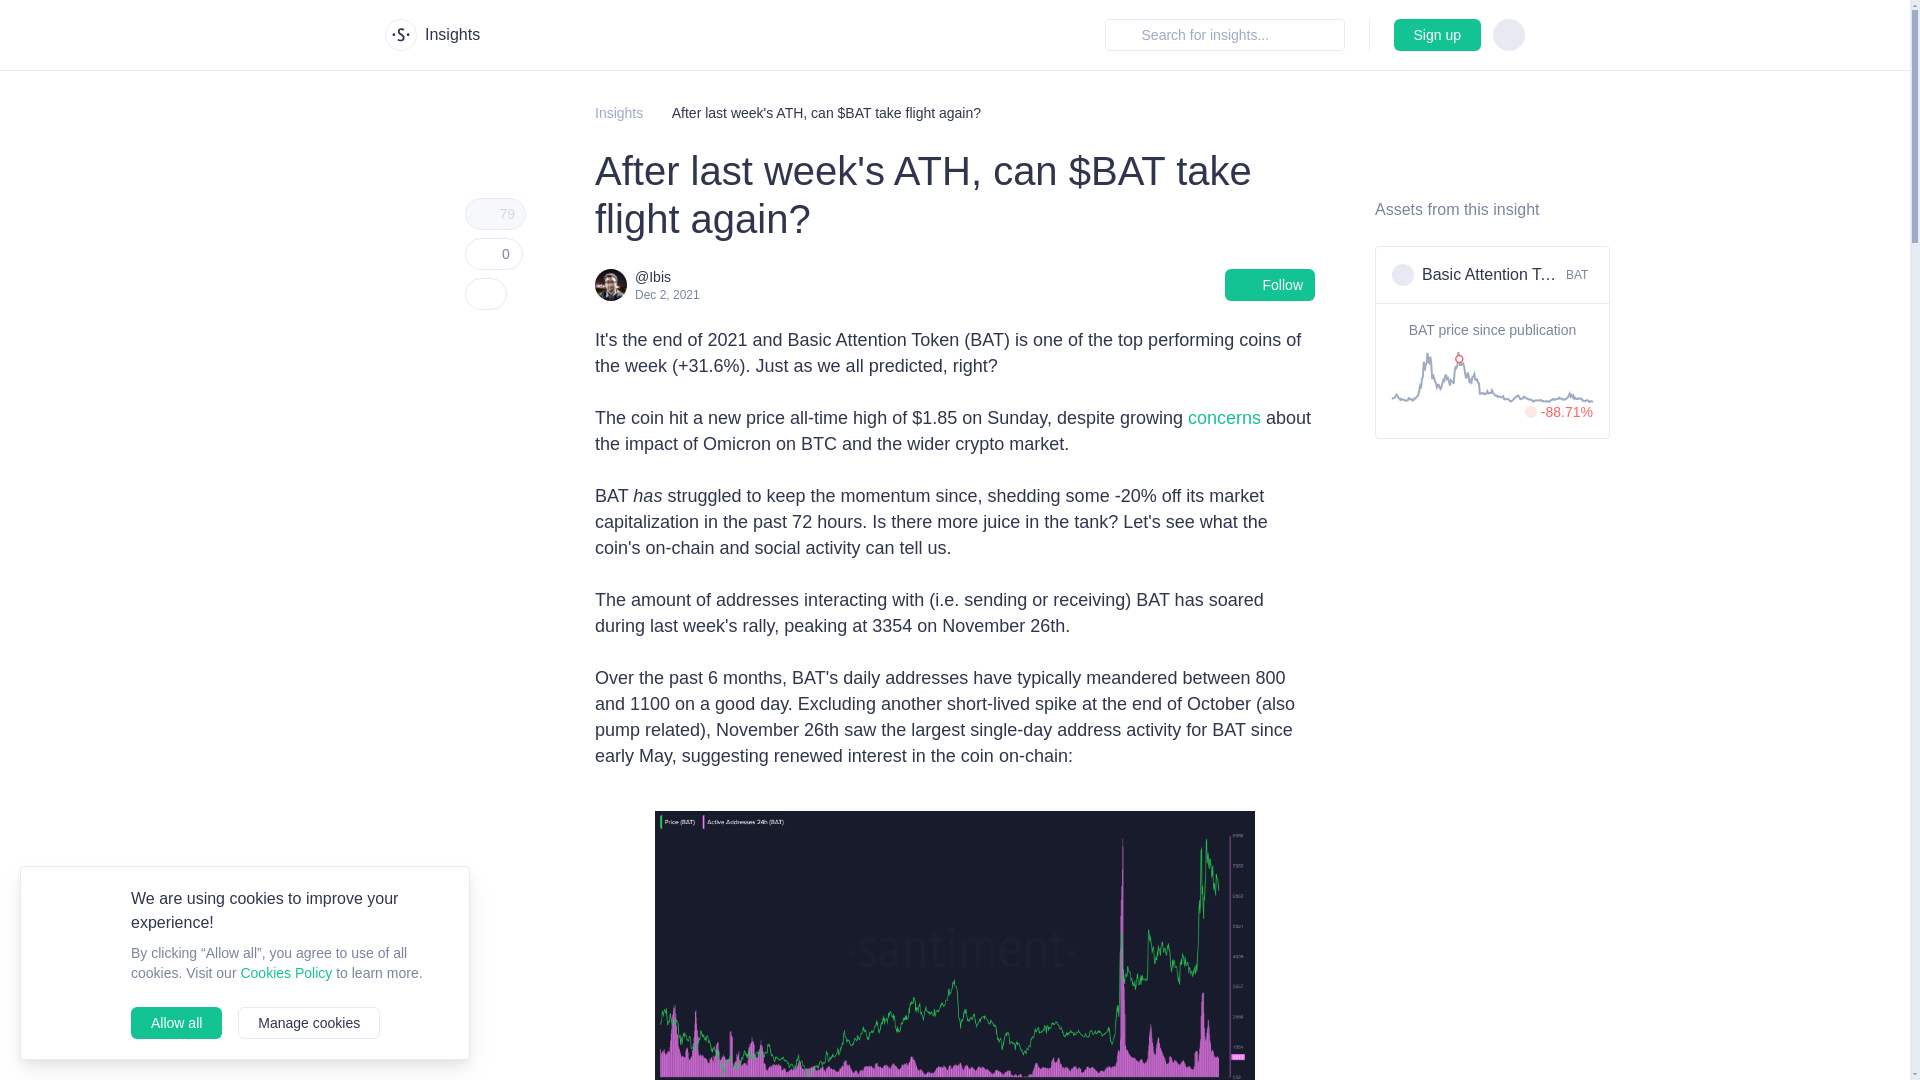 The height and width of the screenshot is (1080, 1920). Describe the element at coordinates (1492, 275) in the screenshot. I see `Insights` at that location.